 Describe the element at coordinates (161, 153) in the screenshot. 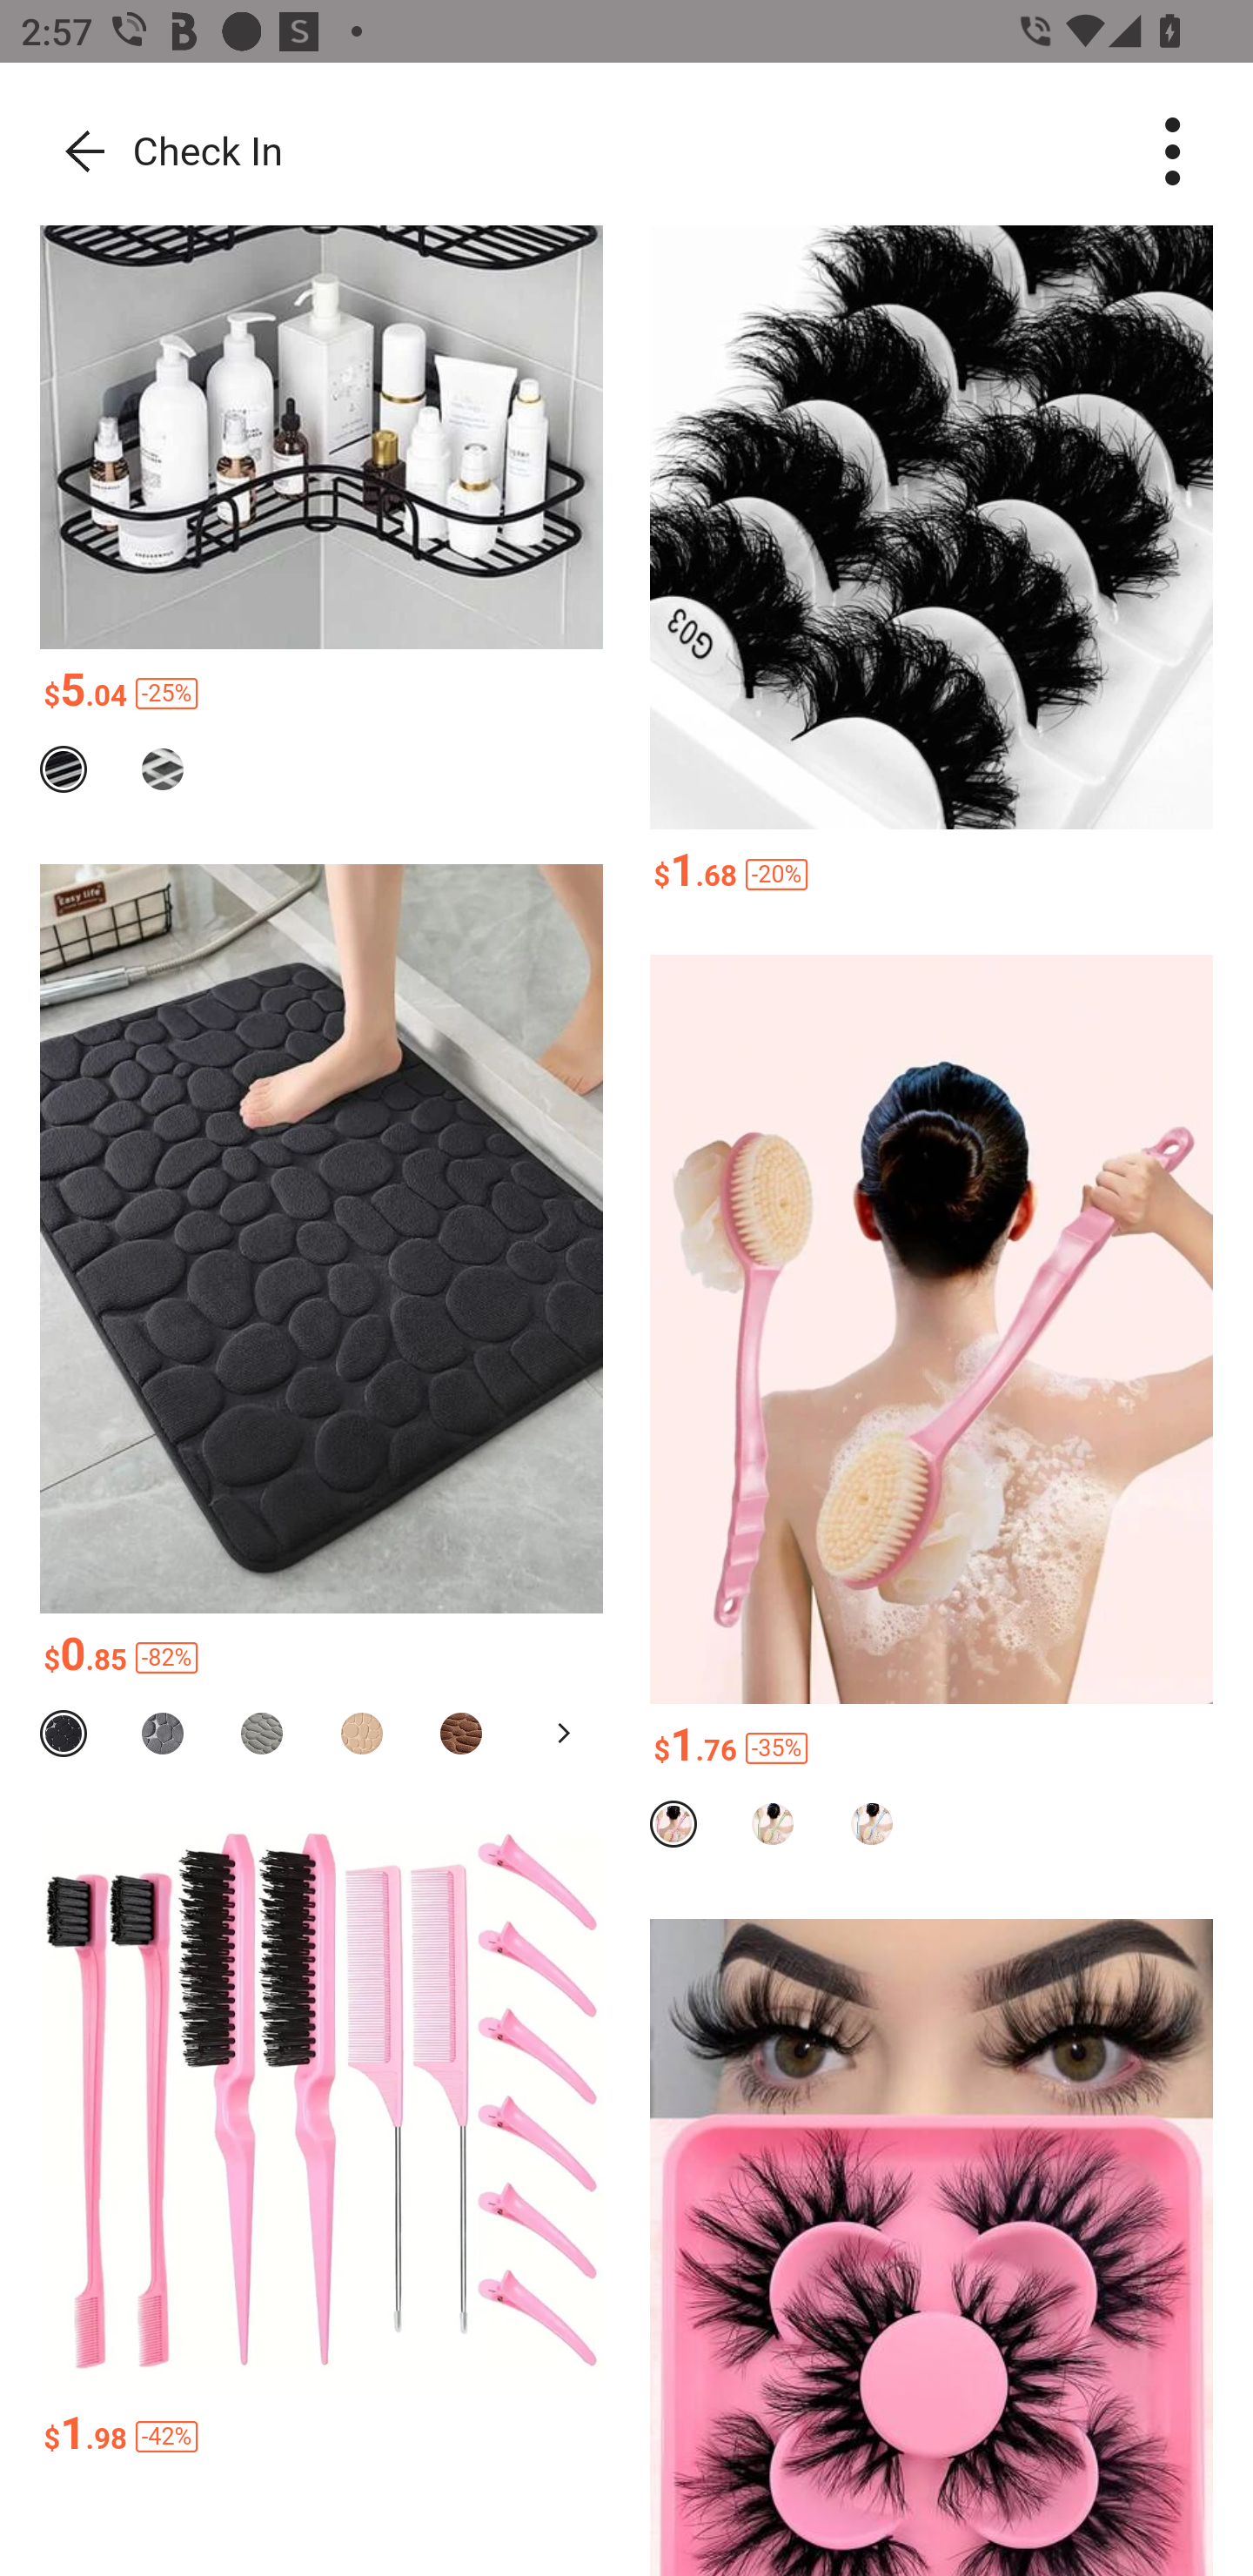

I see `Check In` at that location.